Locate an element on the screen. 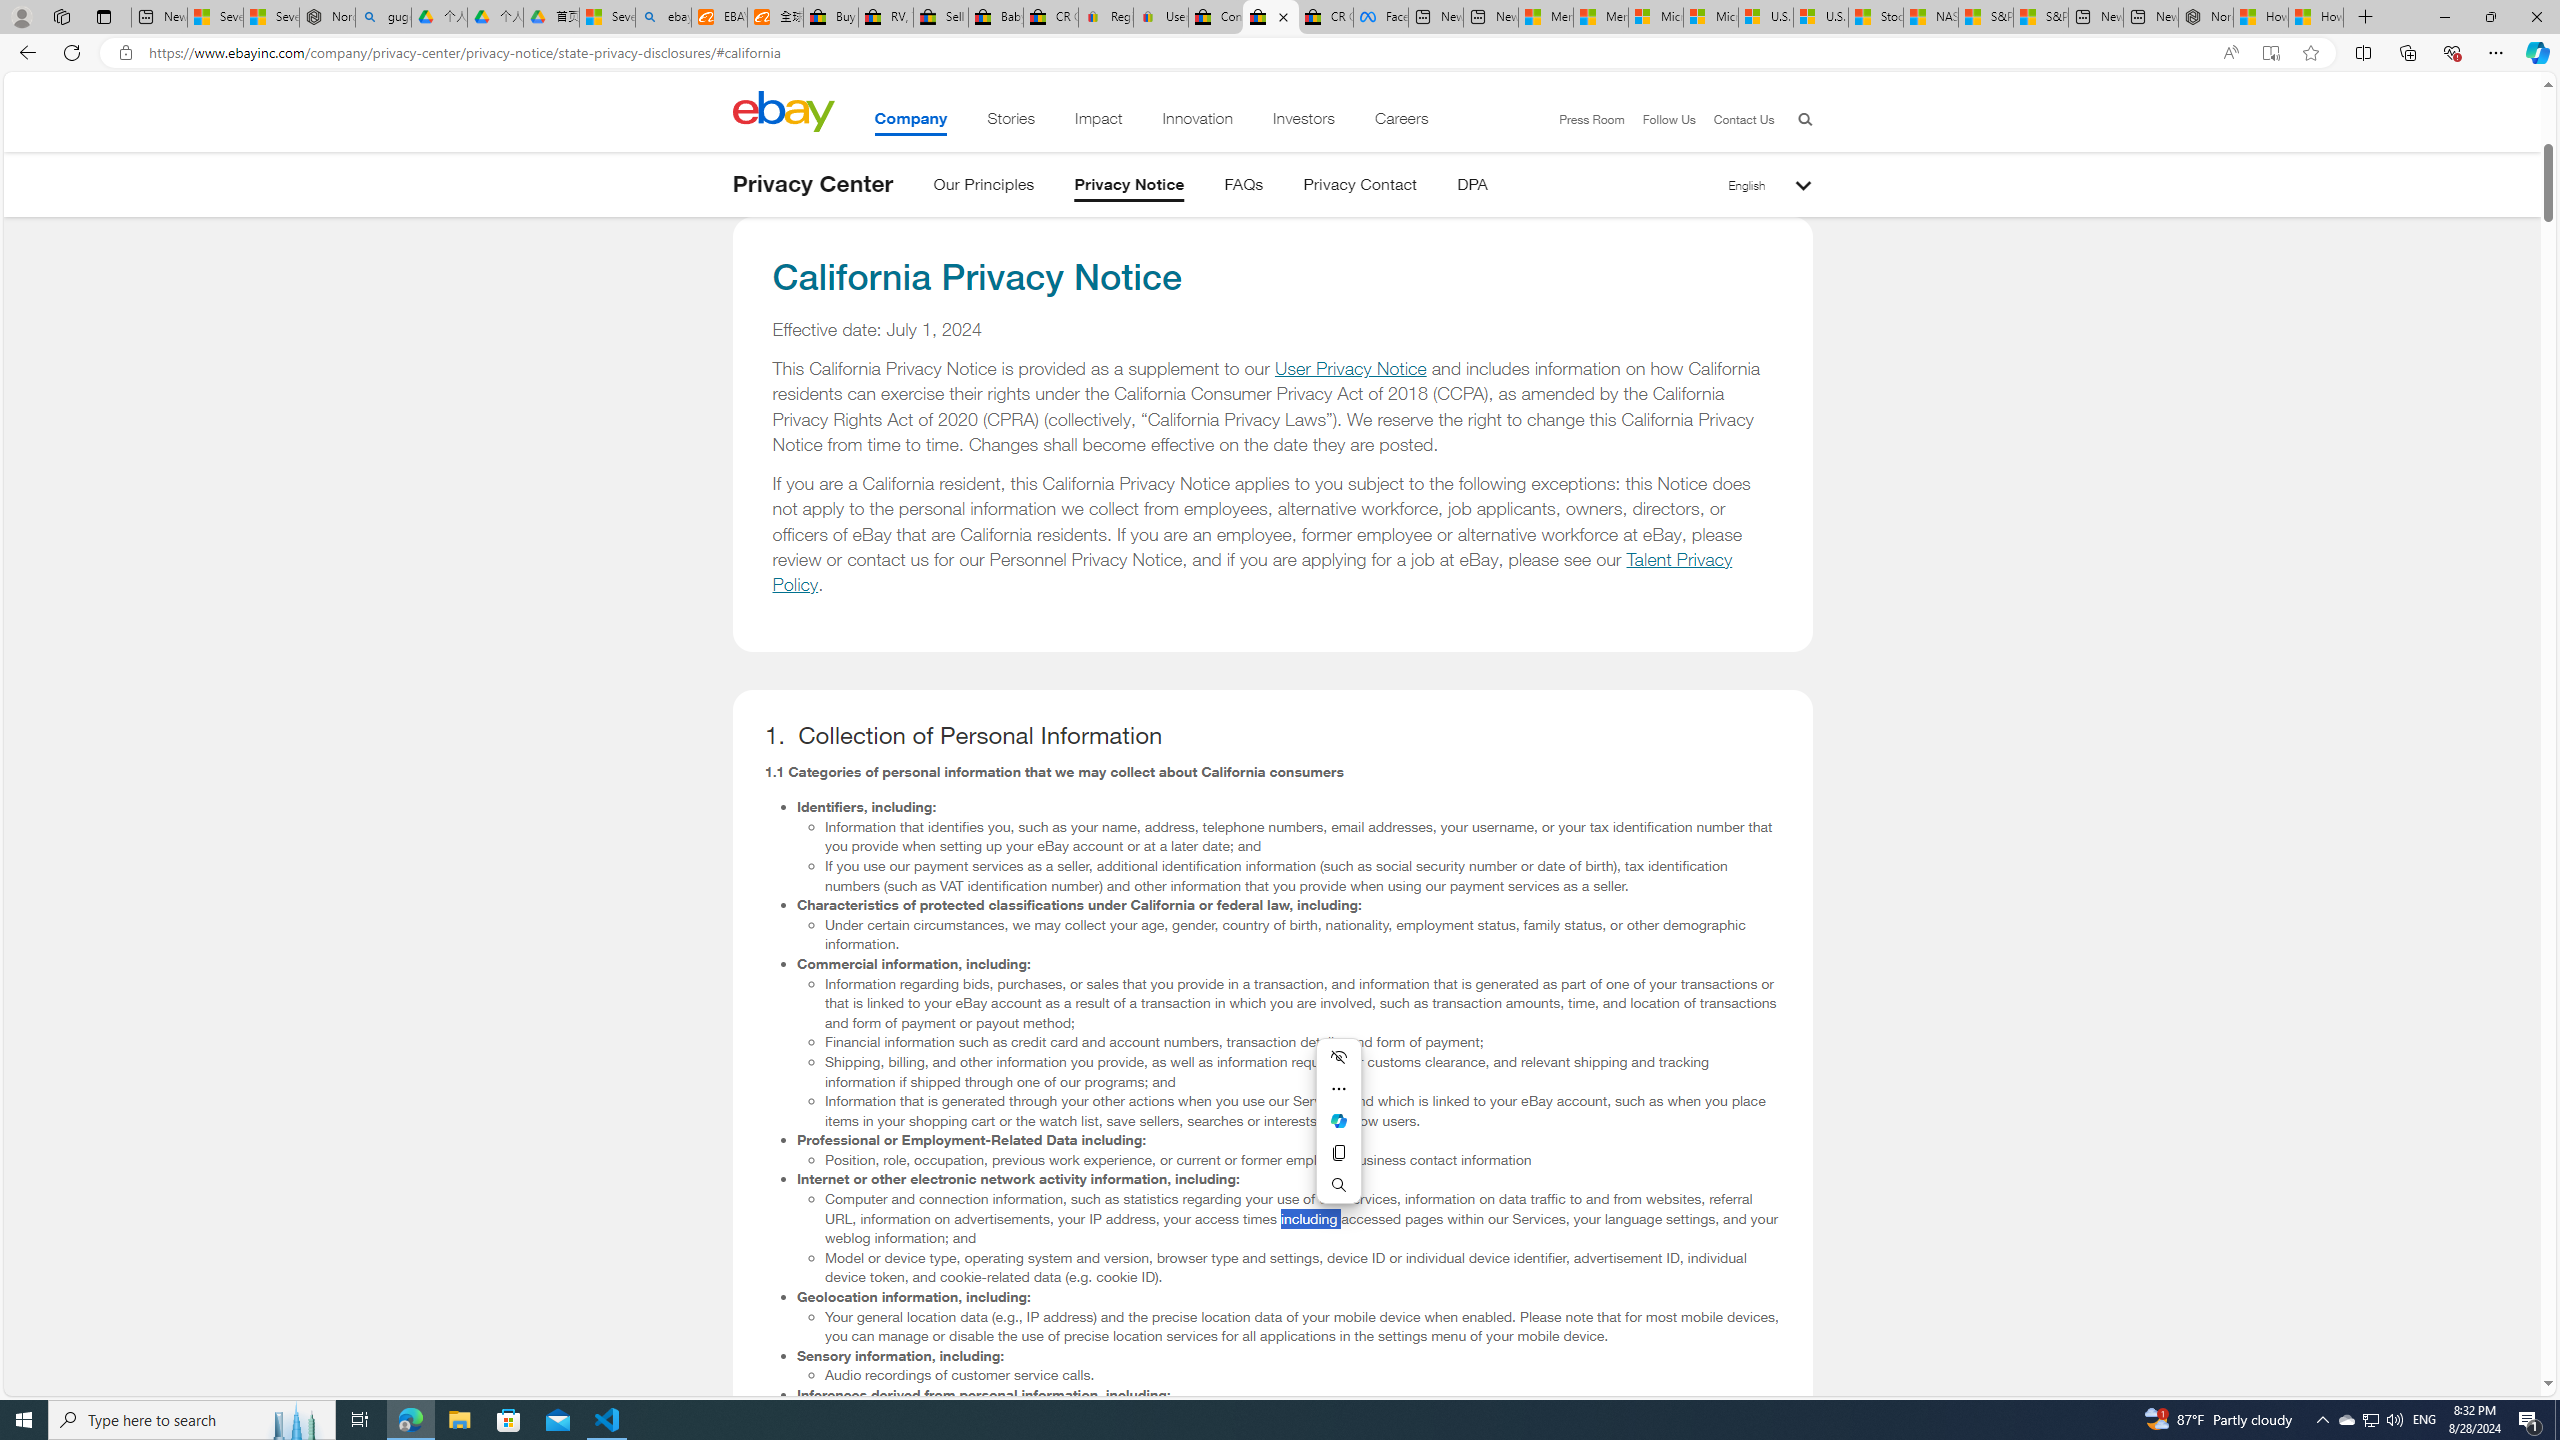 Image resolution: width=2560 pixels, height=1440 pixels. Mini menu on text selection is located at coordinates (1338, 1133).